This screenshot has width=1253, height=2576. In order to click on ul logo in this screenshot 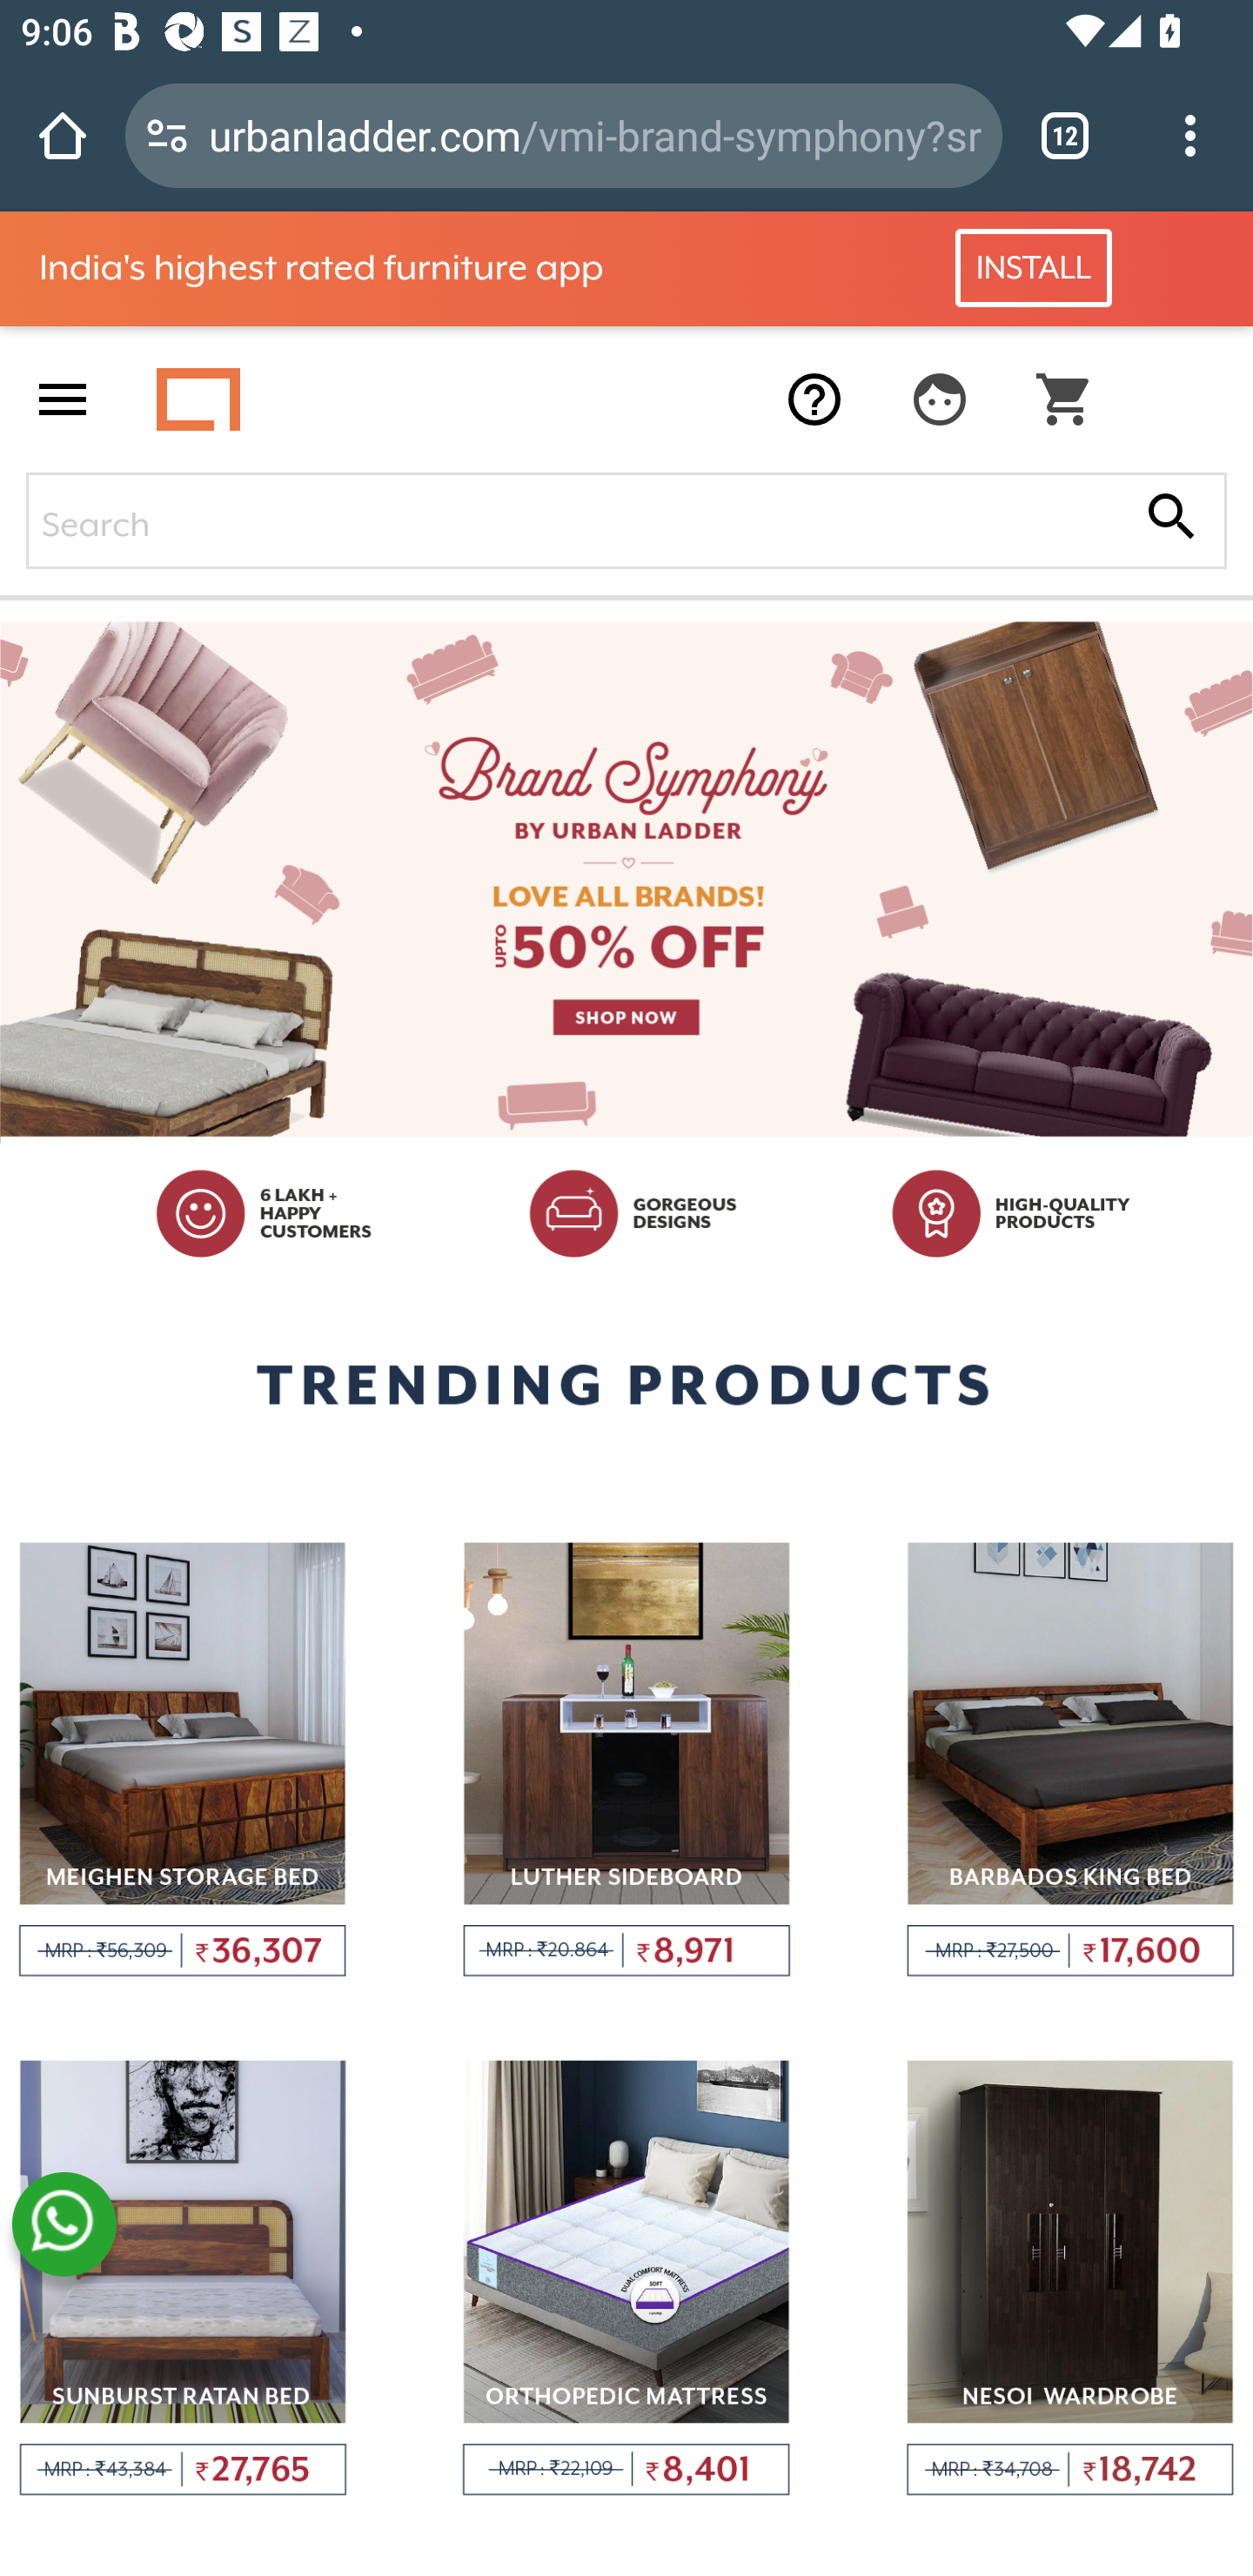, I will do `click(198, 399)`.